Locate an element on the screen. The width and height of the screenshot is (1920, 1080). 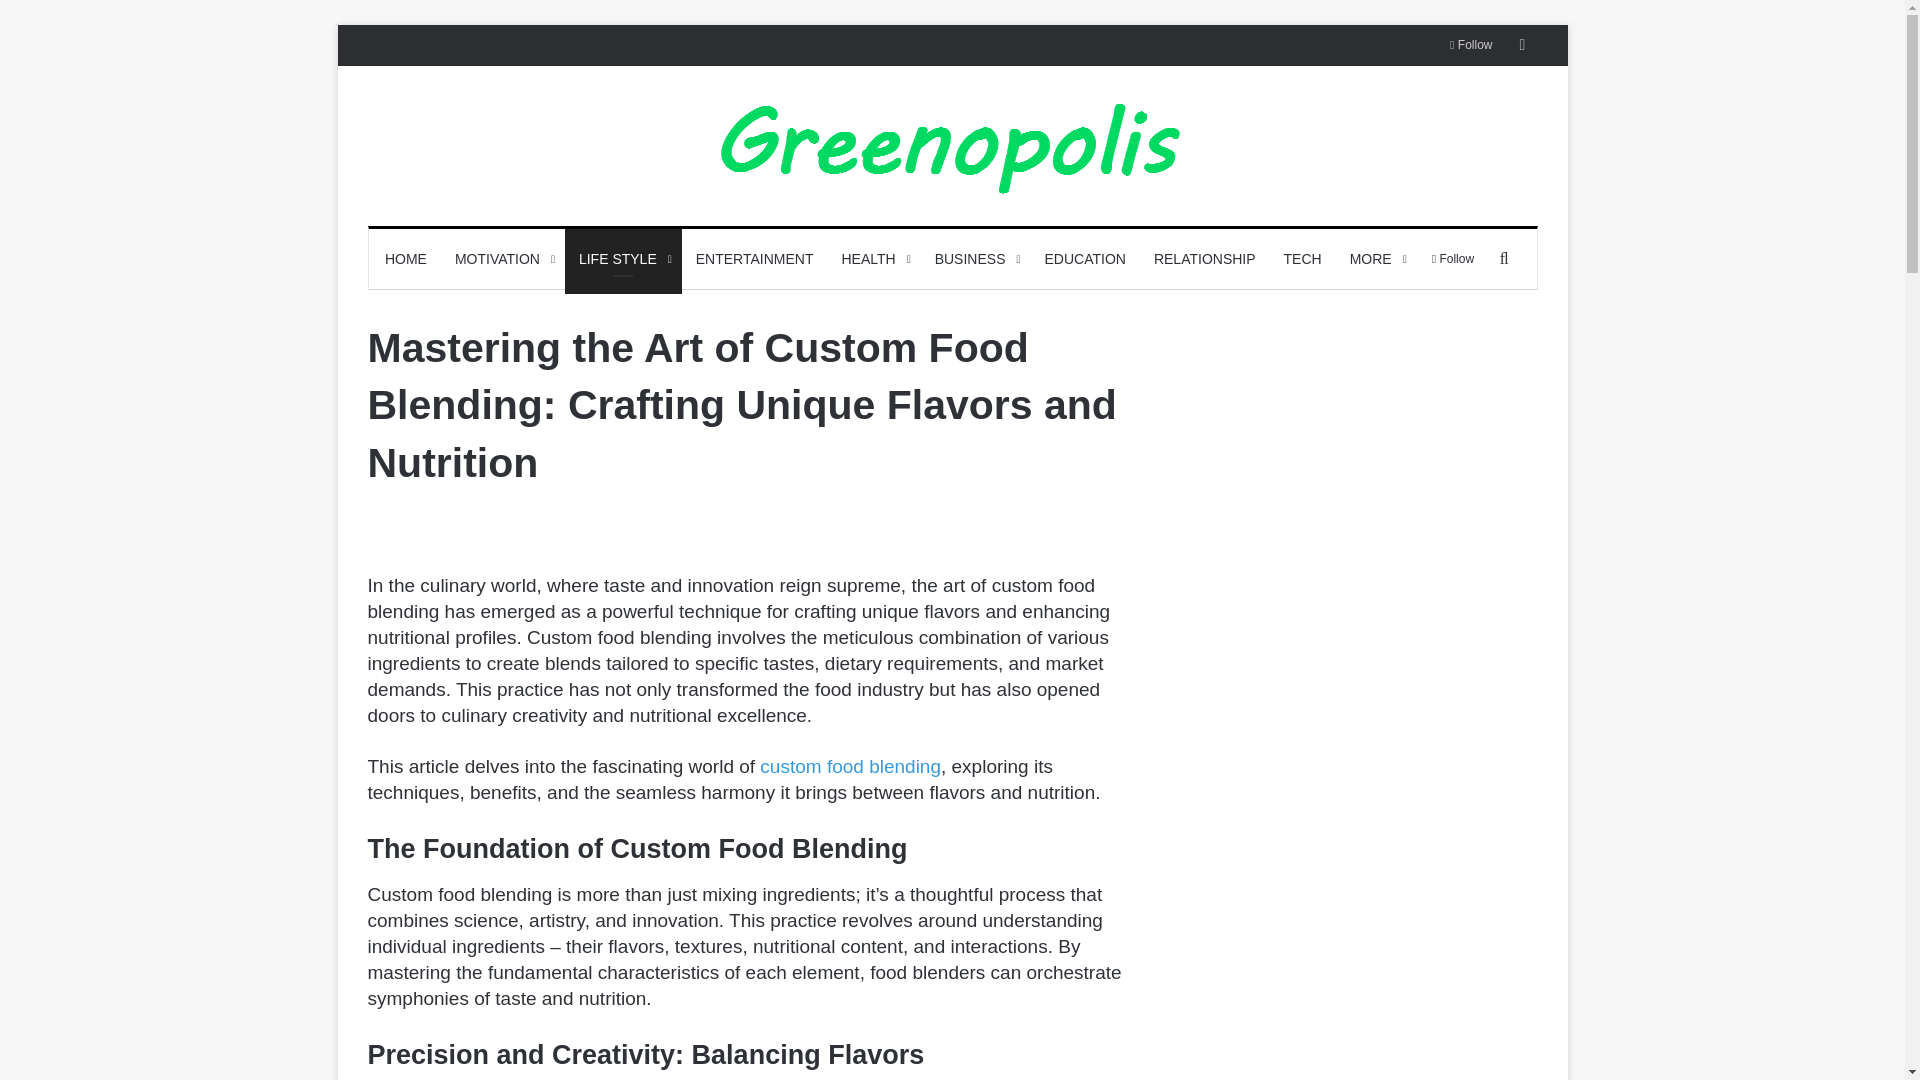
Follow is located at coordinates (1470, 44).